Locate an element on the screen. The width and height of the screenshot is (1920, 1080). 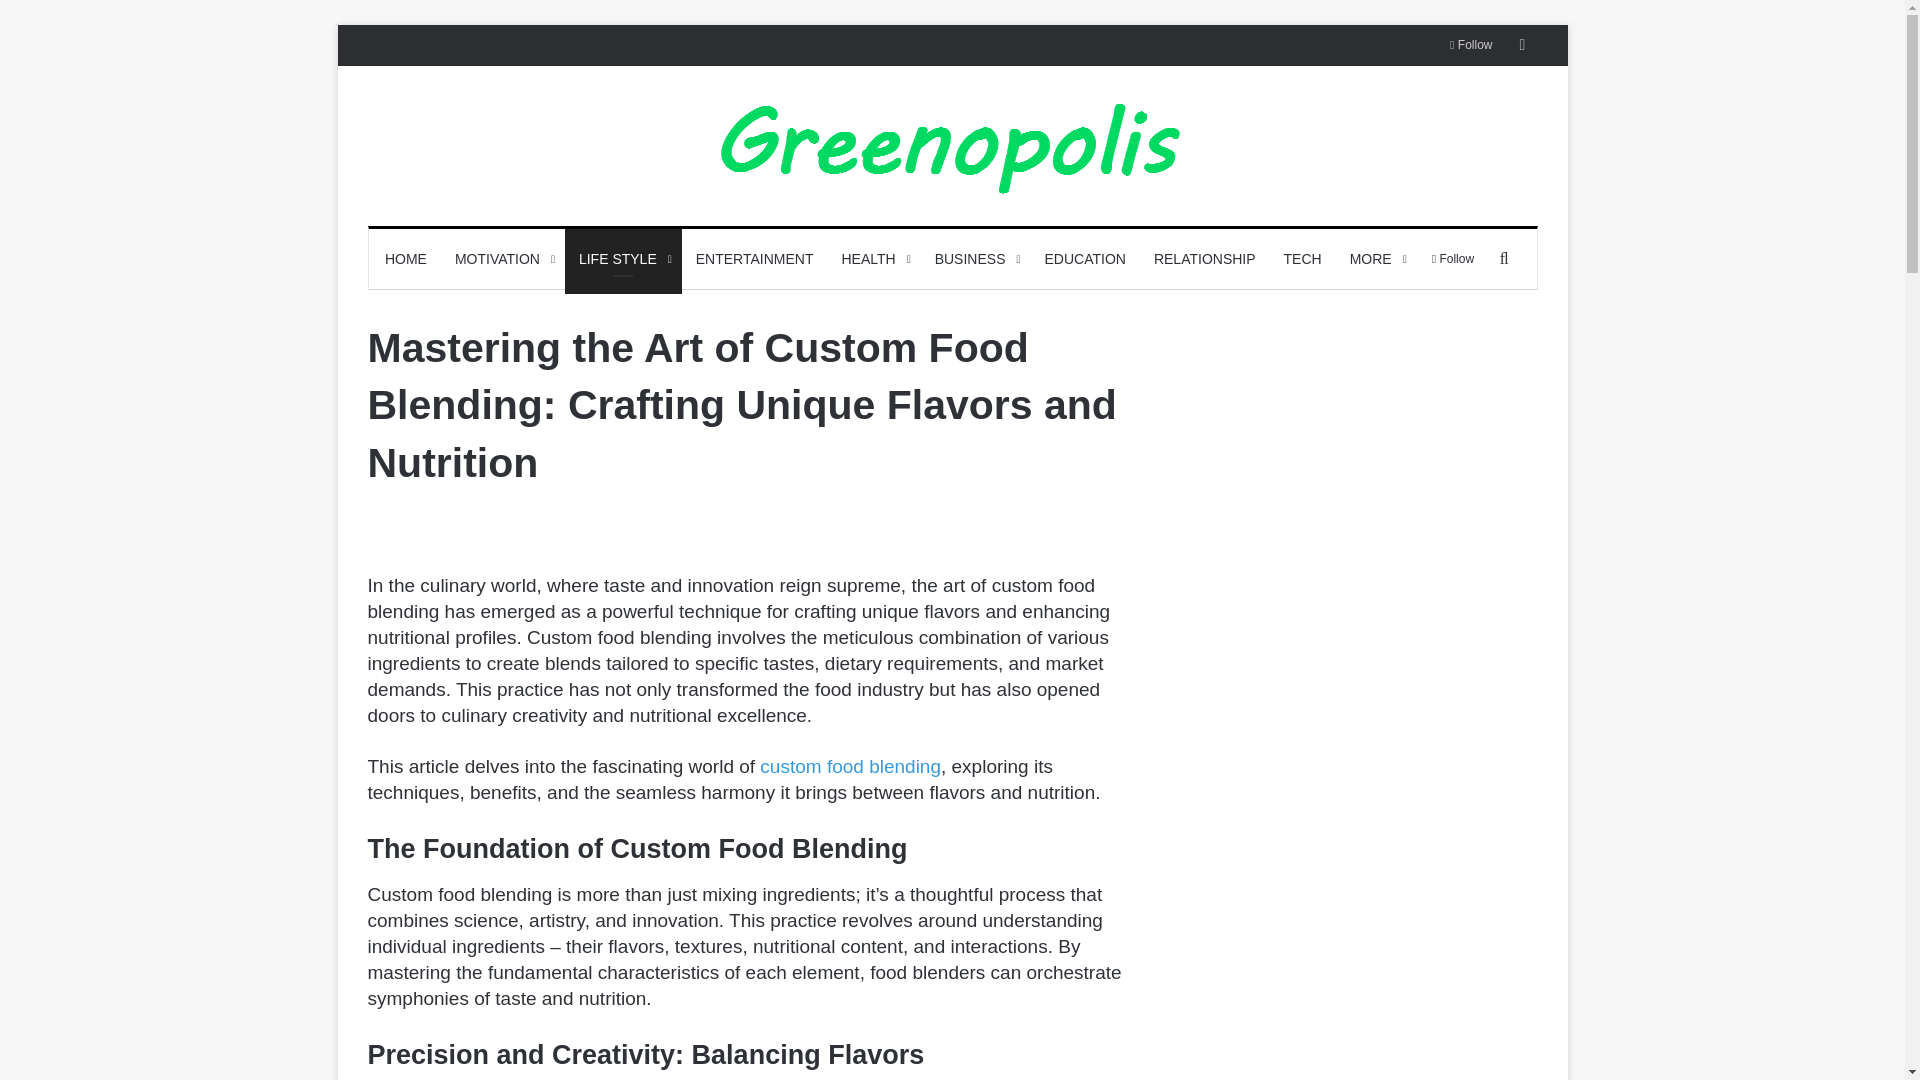
Follow is located at coordinates (1470, 44).